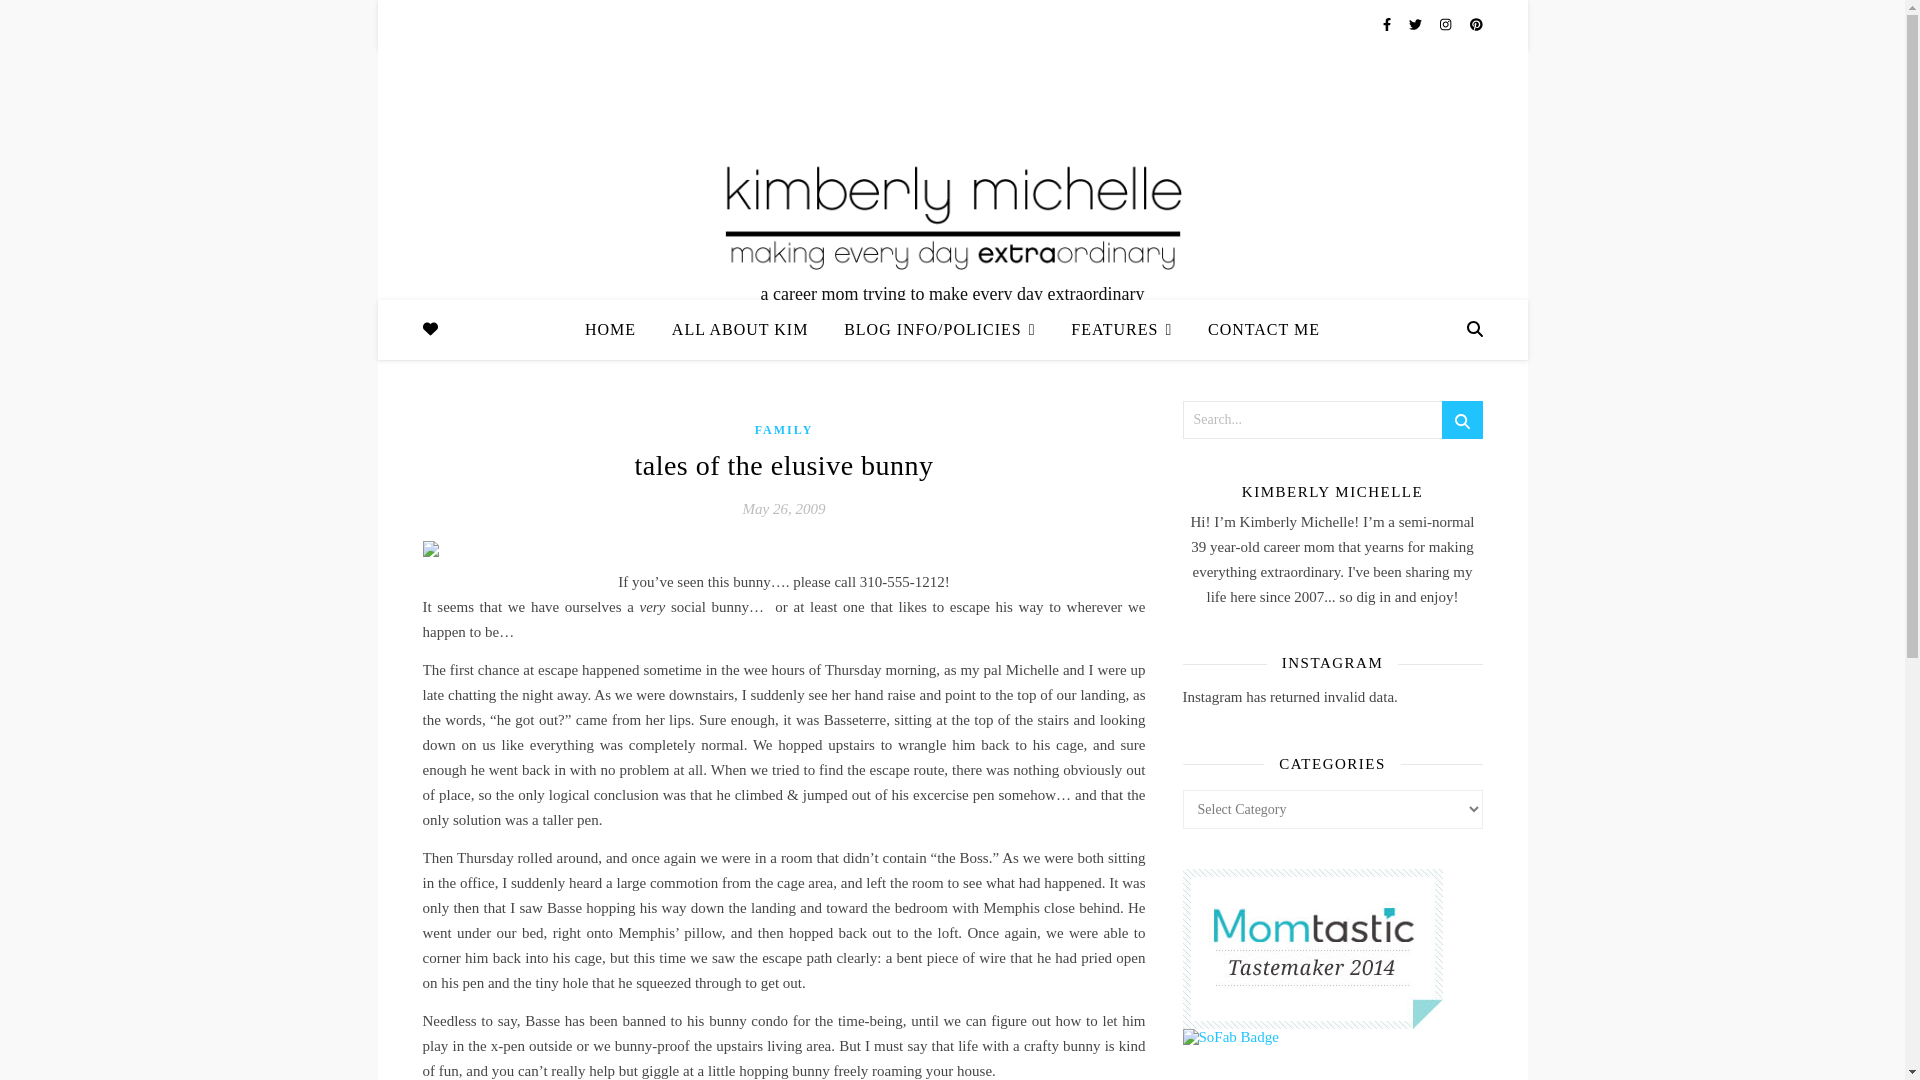 The image size is (1920, 1080). What do you see at coordinates (740, 330) in the screenshot?
I see `ALL ABOUT KIM` at bounding box center [740, 330].